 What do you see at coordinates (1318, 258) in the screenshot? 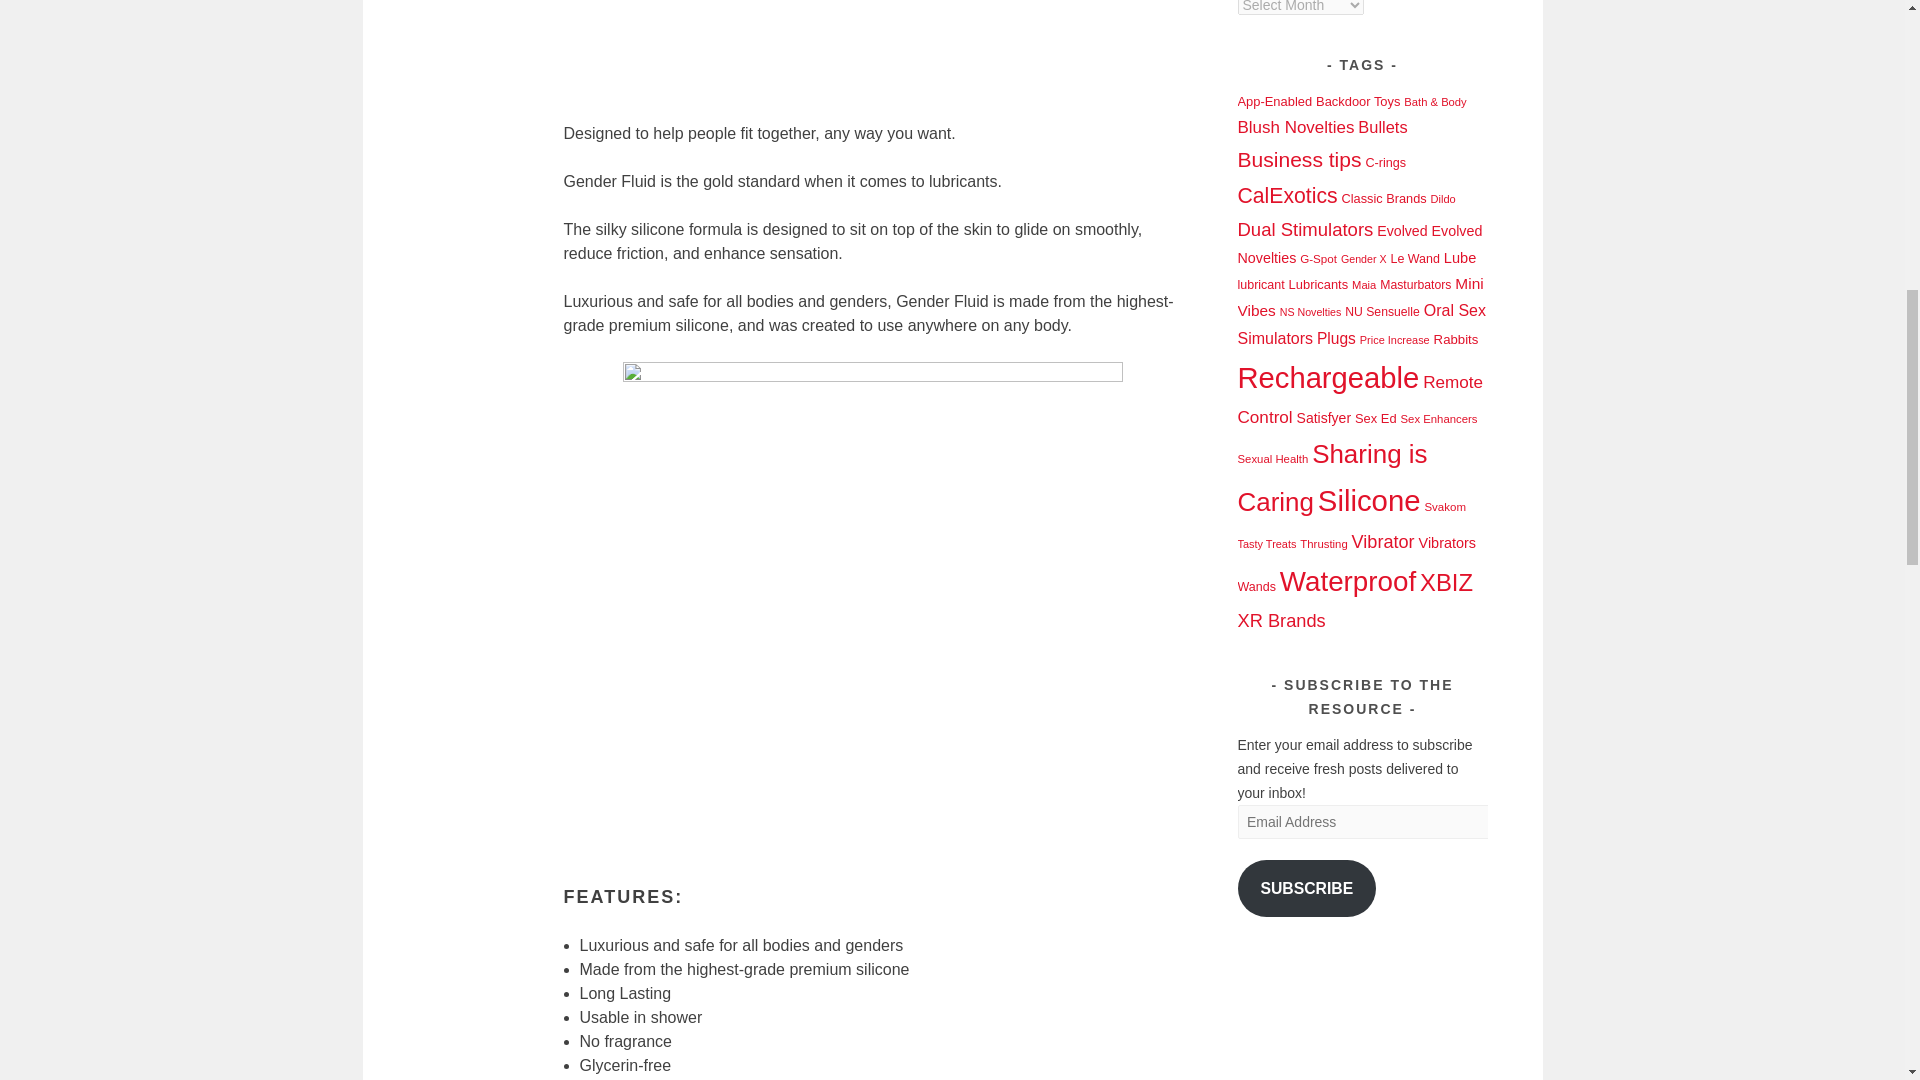
I see `G-Spot` at bounding box center [1318, 258].